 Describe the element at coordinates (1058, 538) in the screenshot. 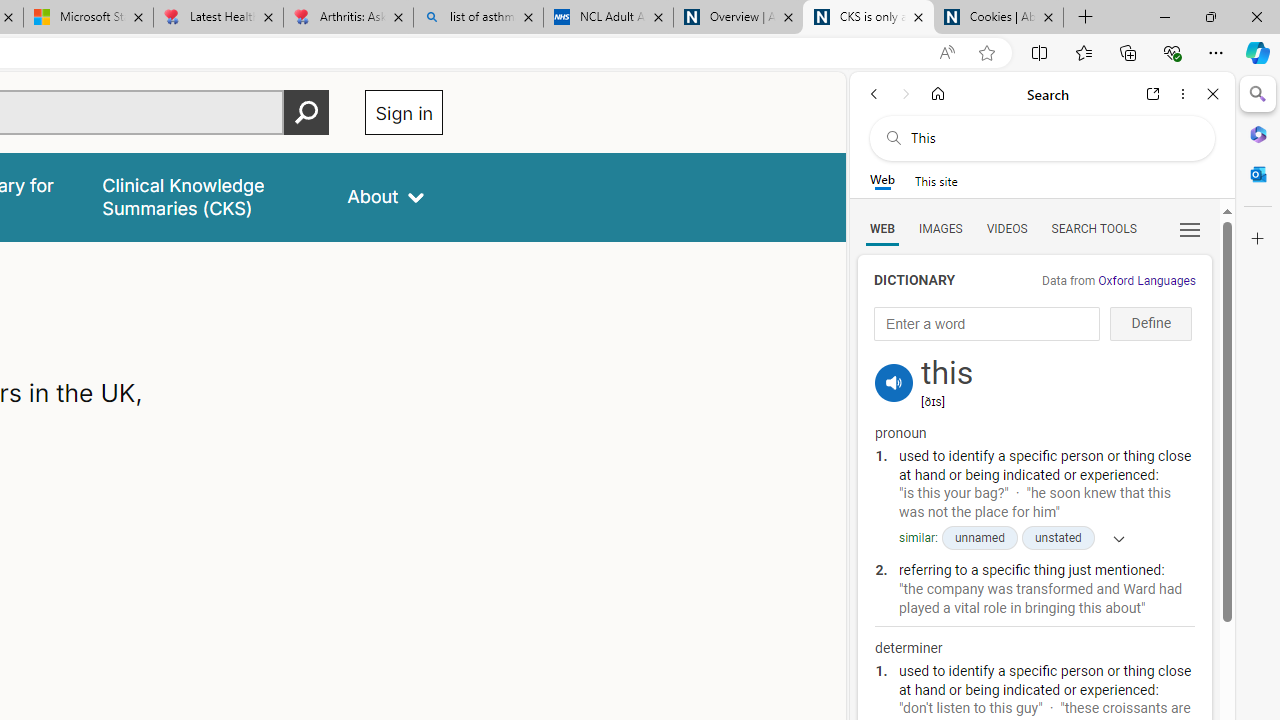

I see `unstated` at that location.